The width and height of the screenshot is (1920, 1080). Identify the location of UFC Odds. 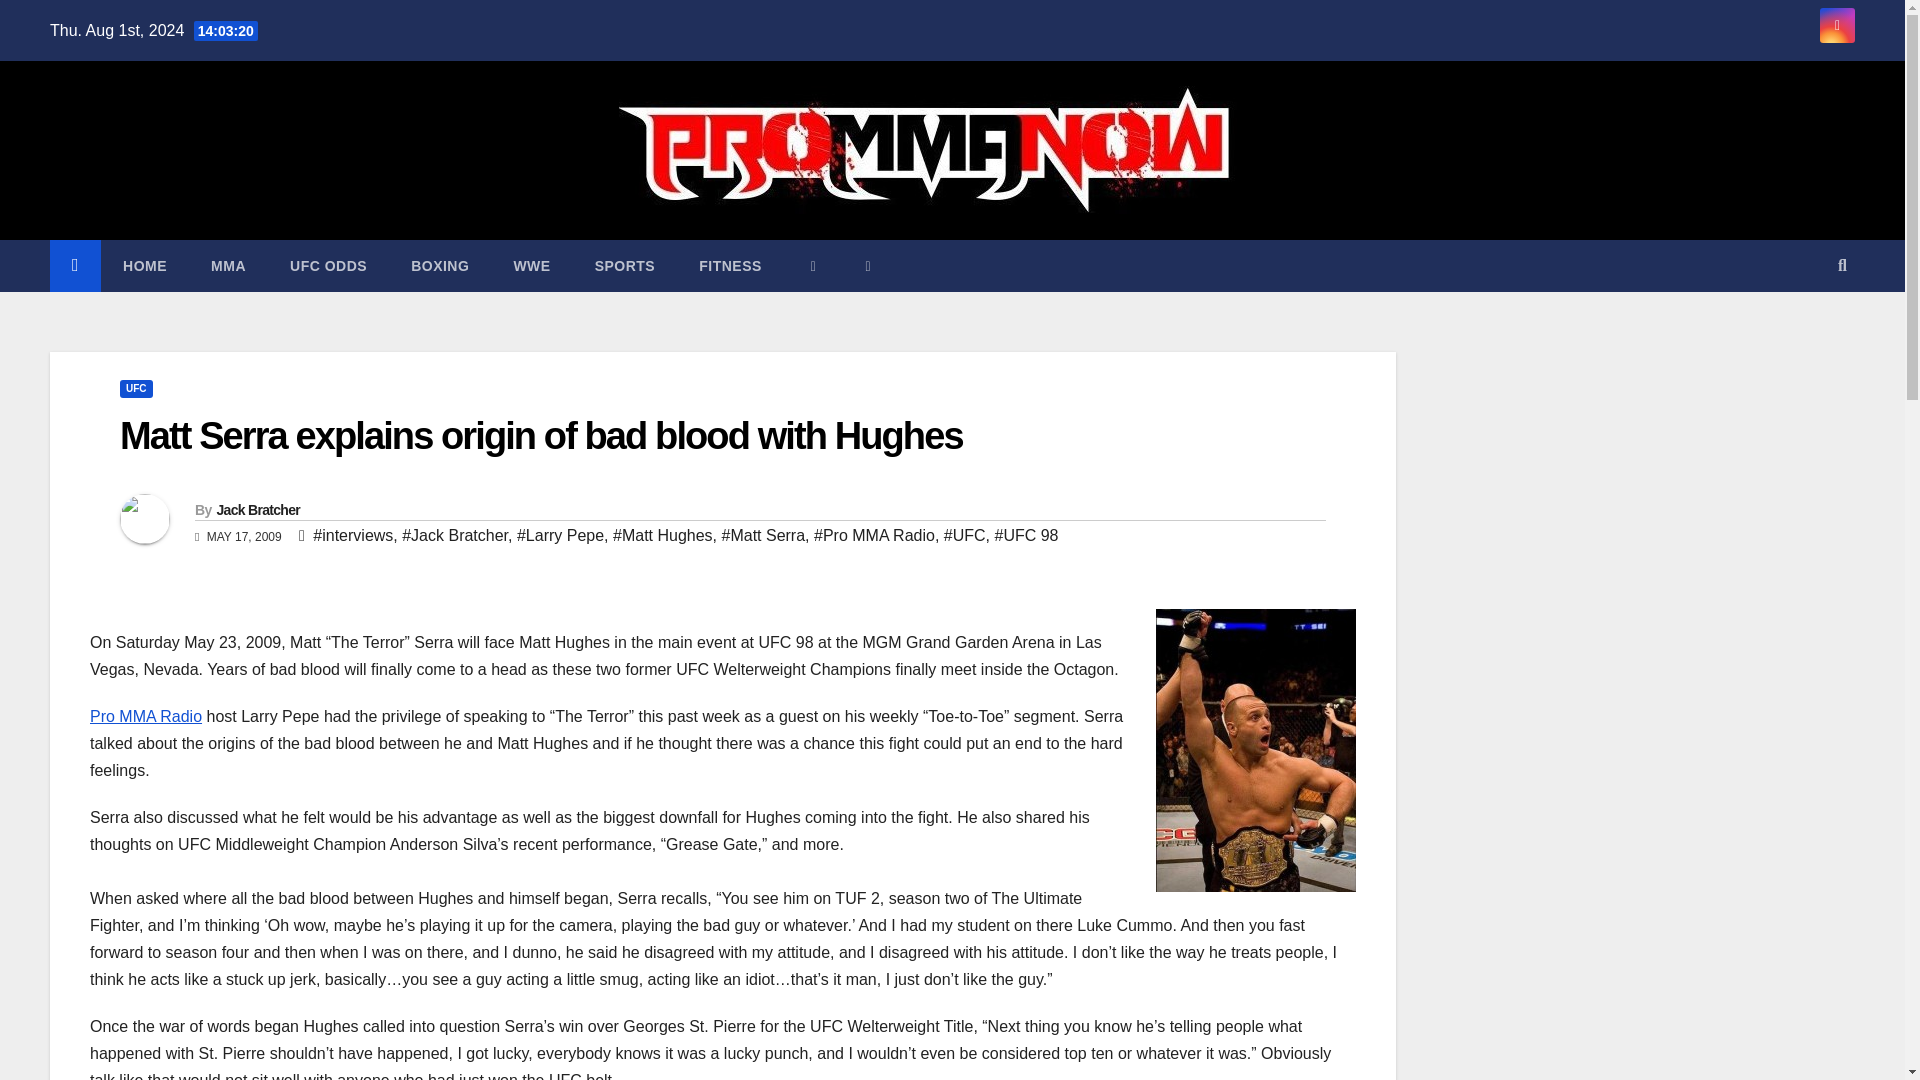
(328, 265).